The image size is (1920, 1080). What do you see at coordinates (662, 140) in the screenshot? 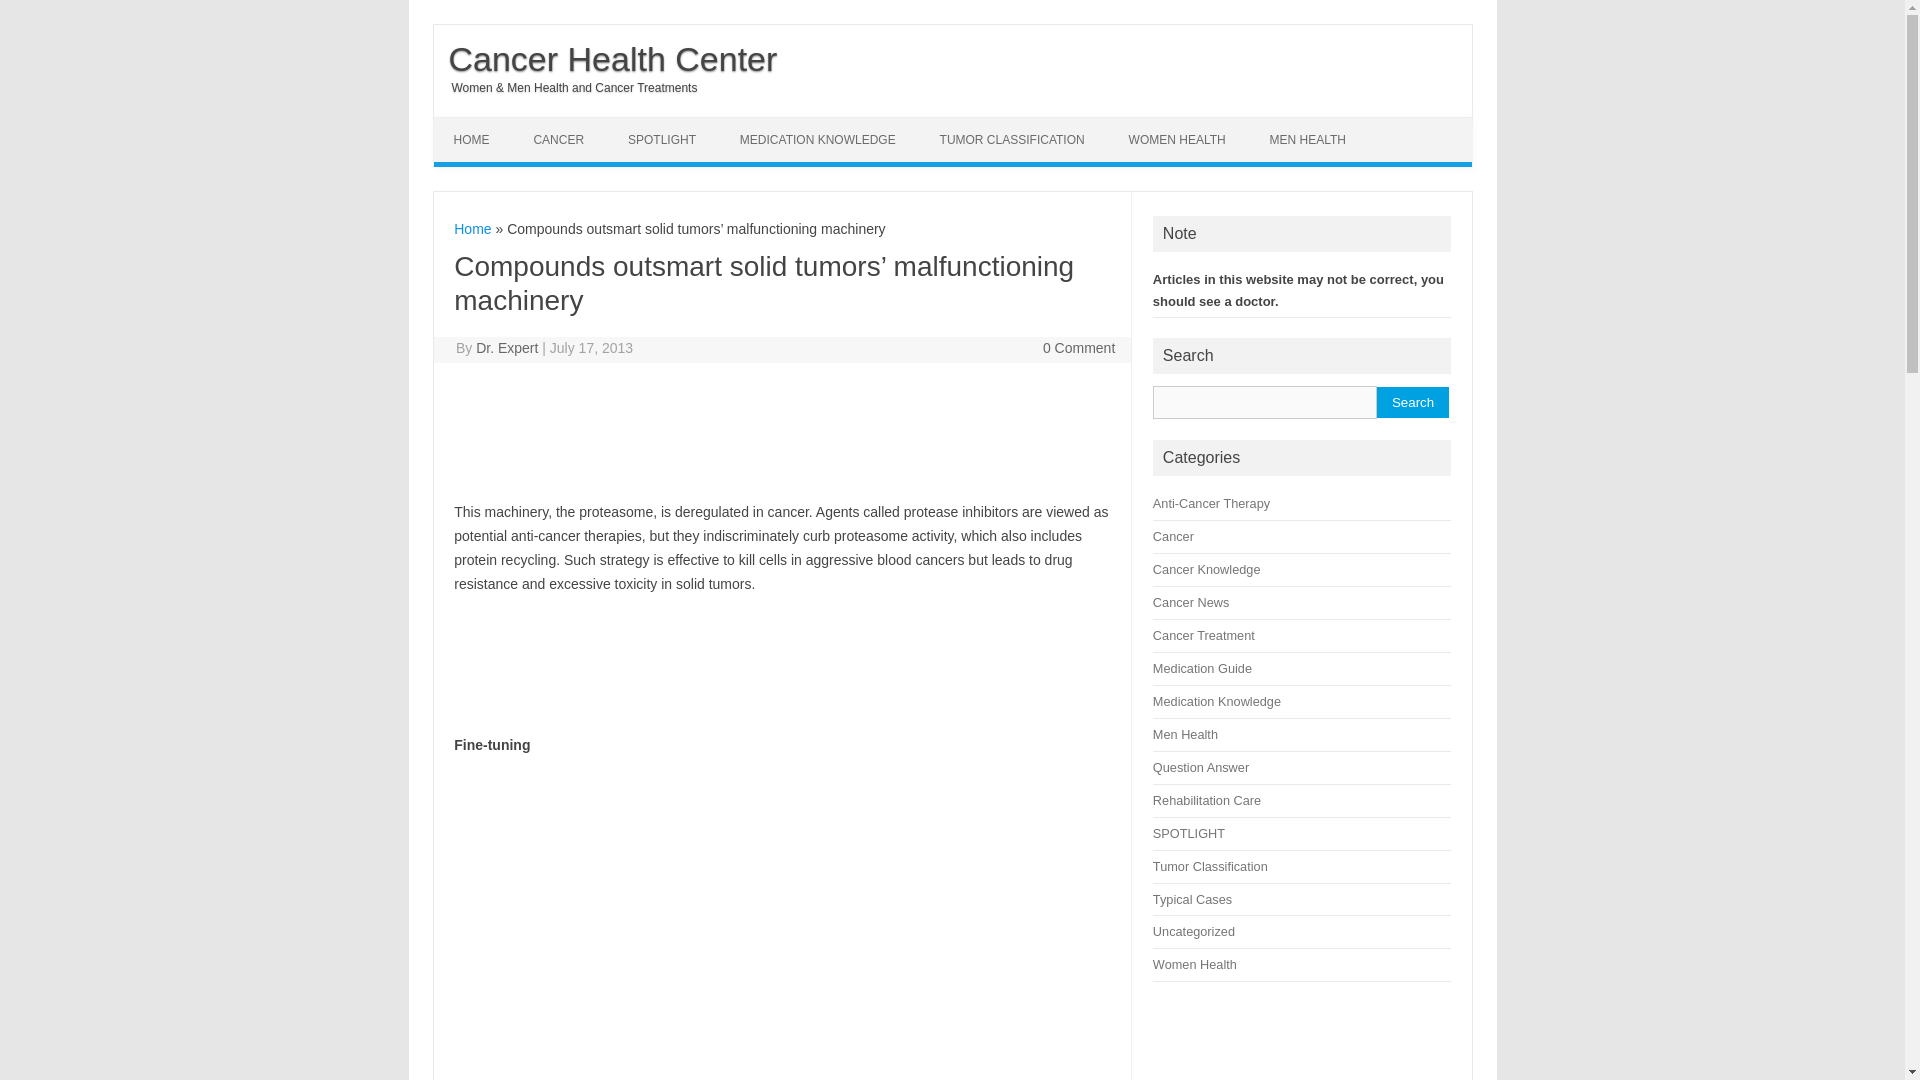
I see `SPOTLIGHT` at bounding box center [662, 140].